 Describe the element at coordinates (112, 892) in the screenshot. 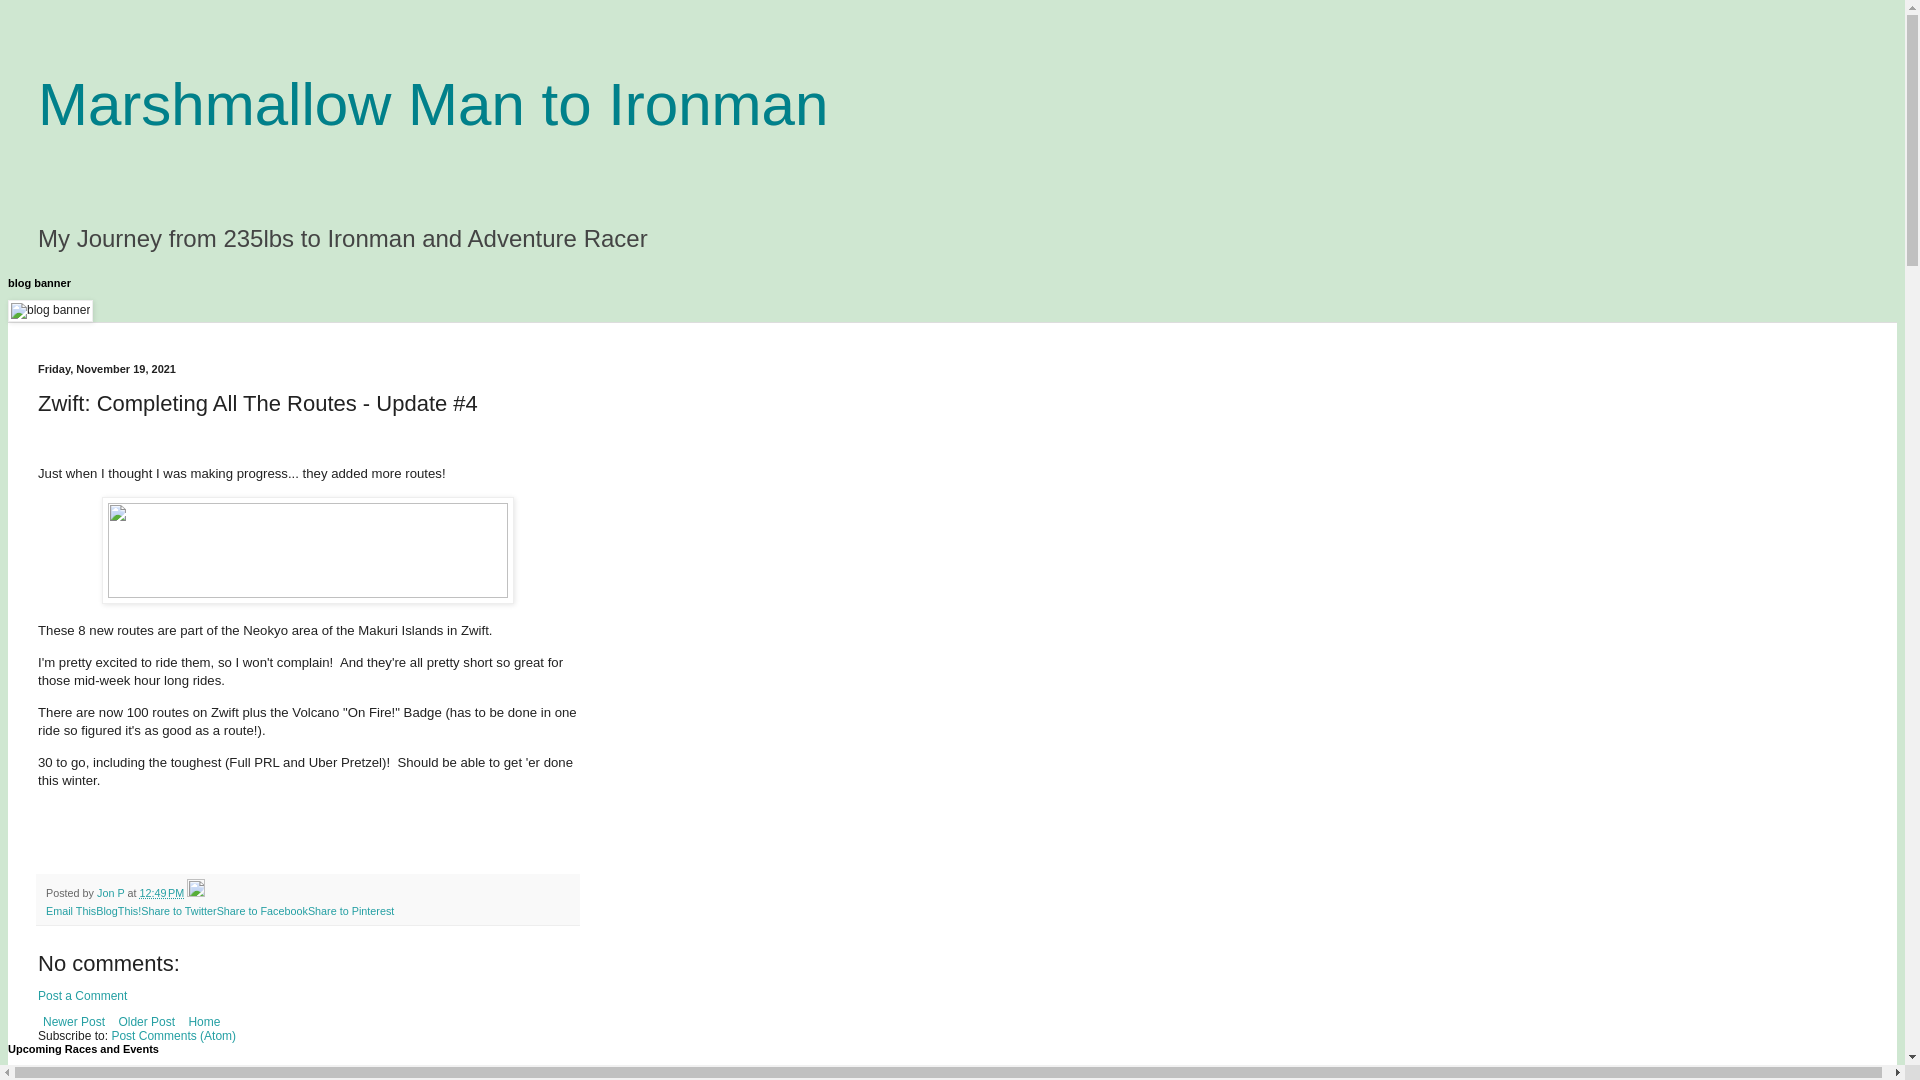

I see `author profile` at that location.